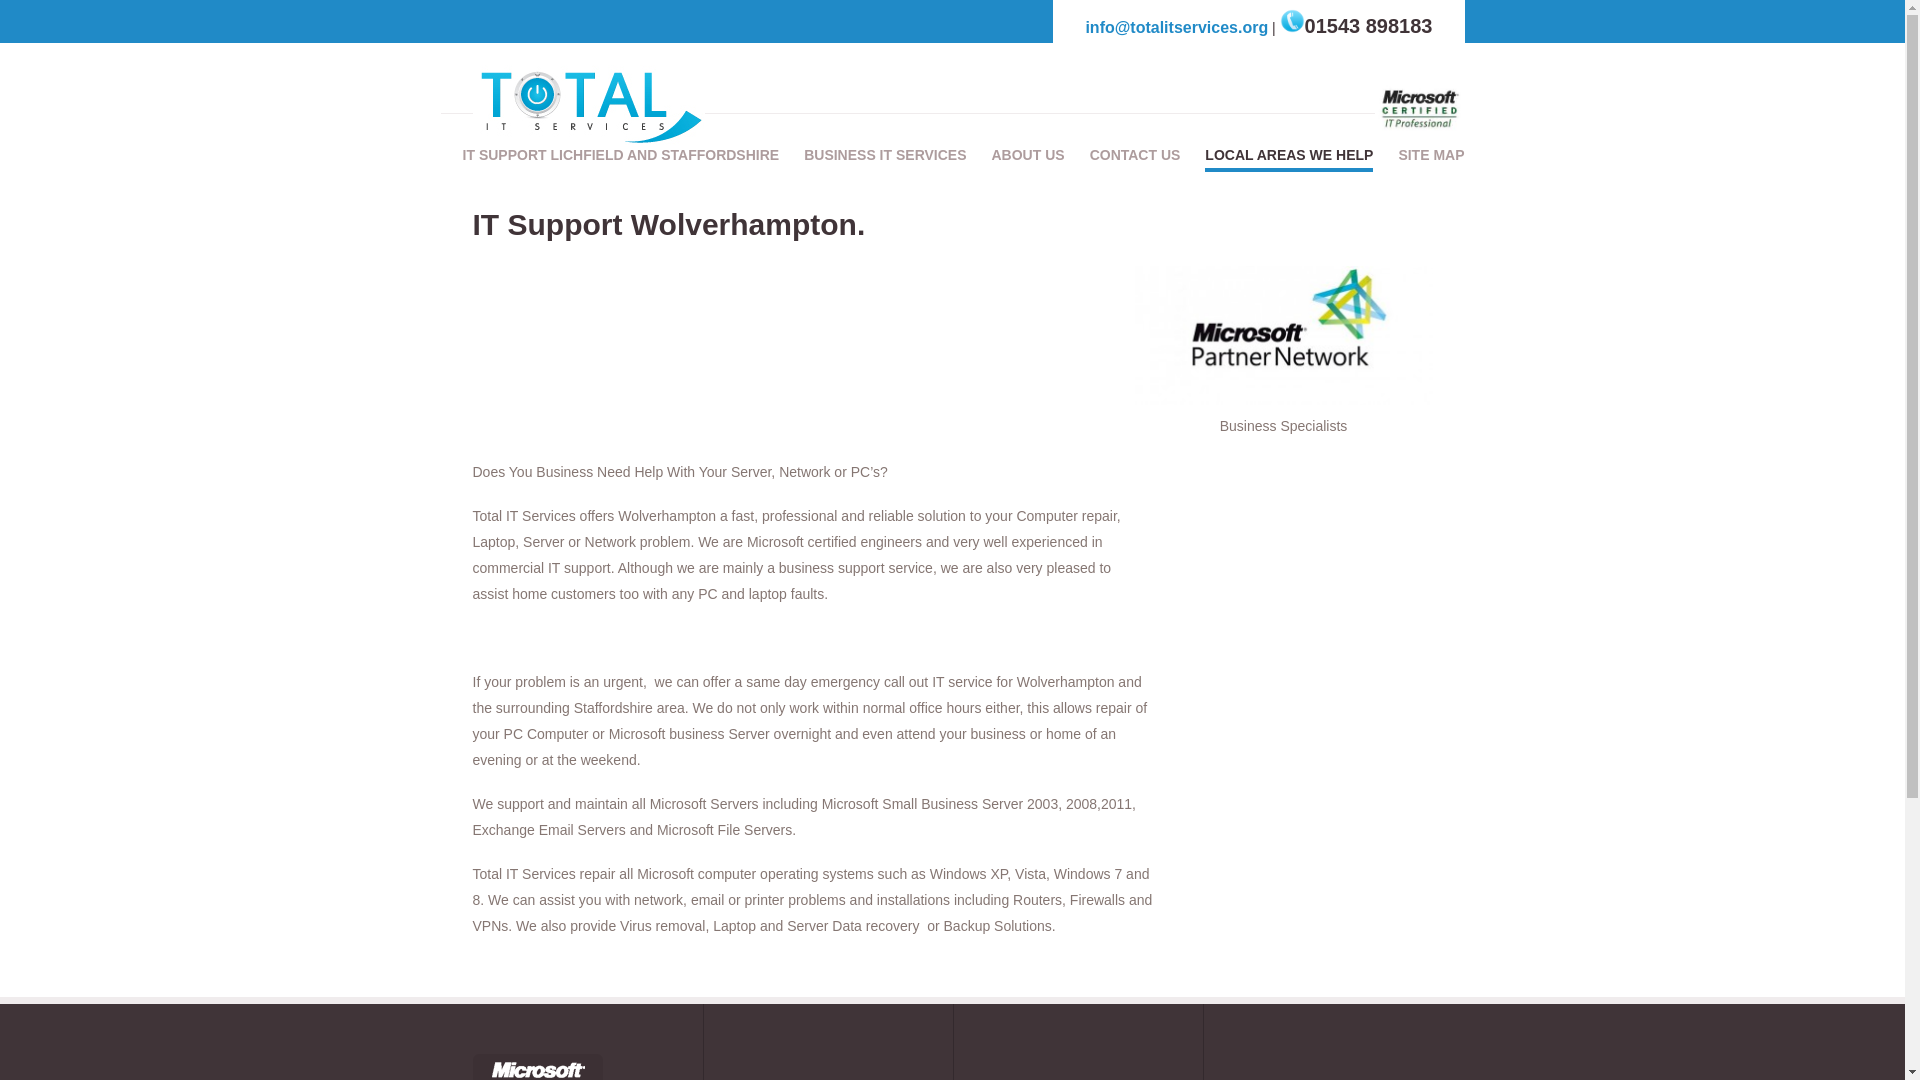 Image resolution: width=1920 pixels, height=1080 pixels. What do you see at coordinates (1283, 335) in the screenshot?
I see `Computer Services and Repair Wolverhampton` at bounding box center [1283, 335].